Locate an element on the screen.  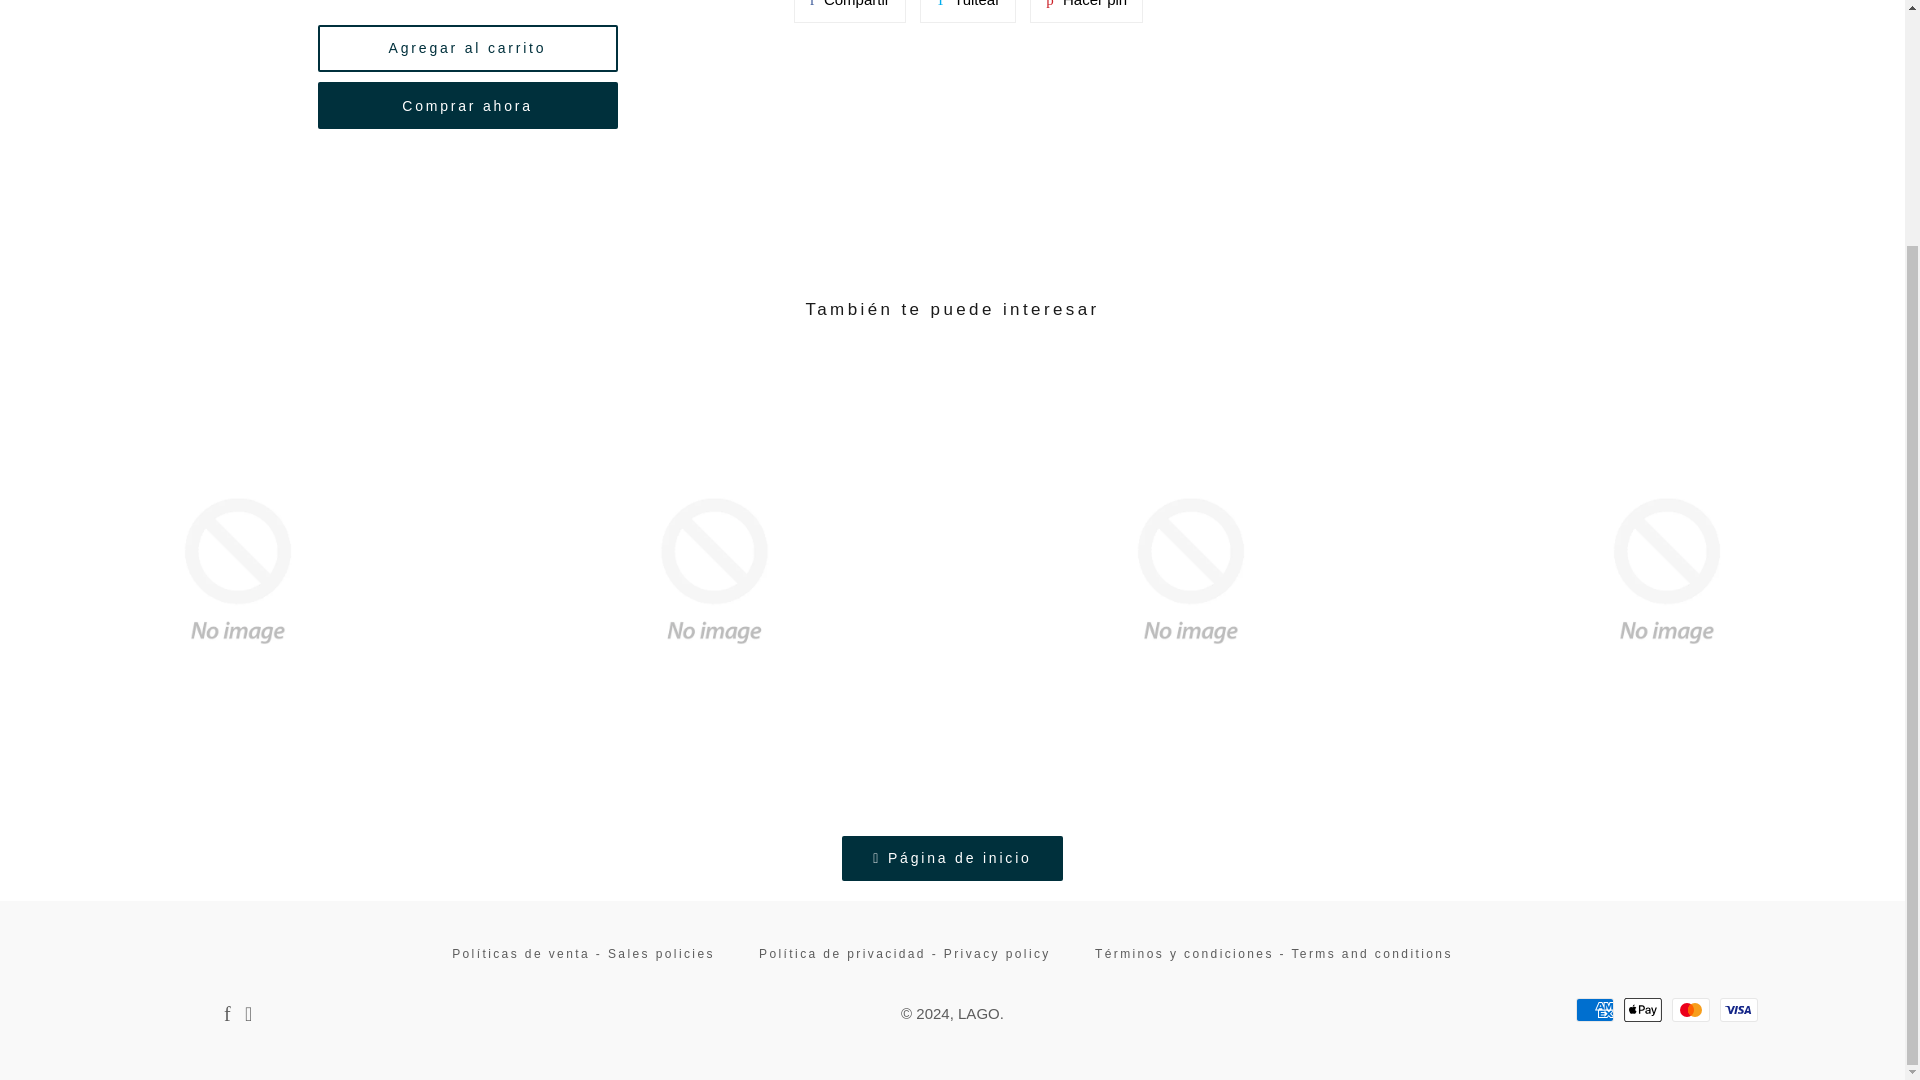
Agregar al carrito is located at coordinates (1086, 11).